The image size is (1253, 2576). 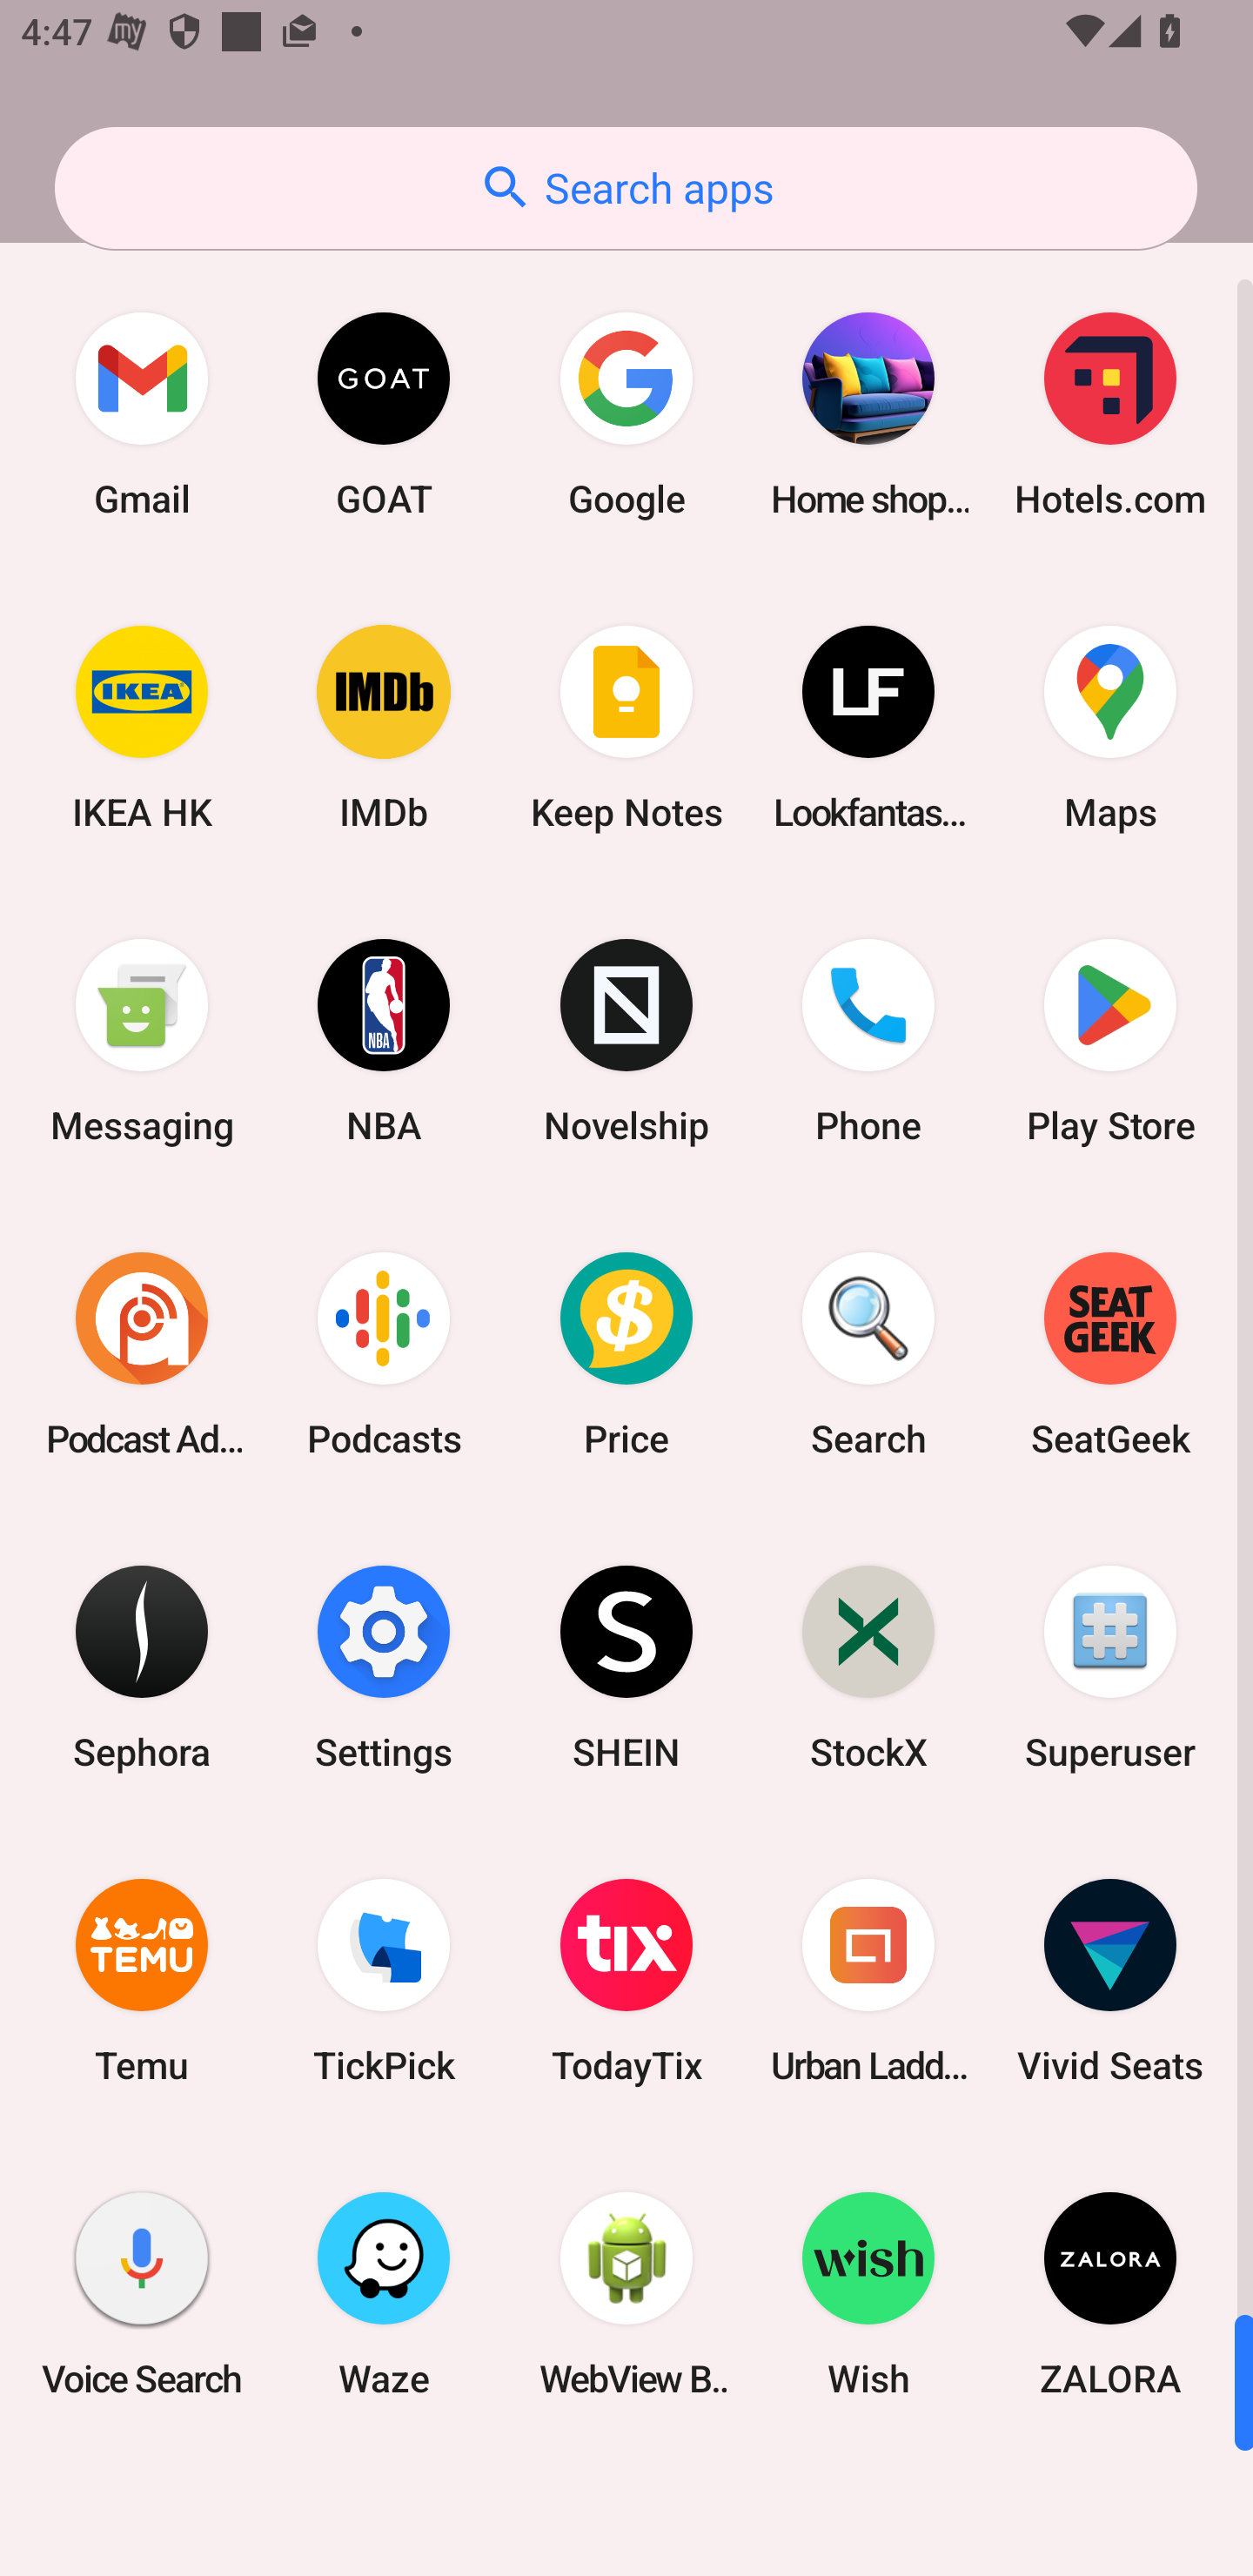 I want to click on Novelship, so click(x=626, y=1041).